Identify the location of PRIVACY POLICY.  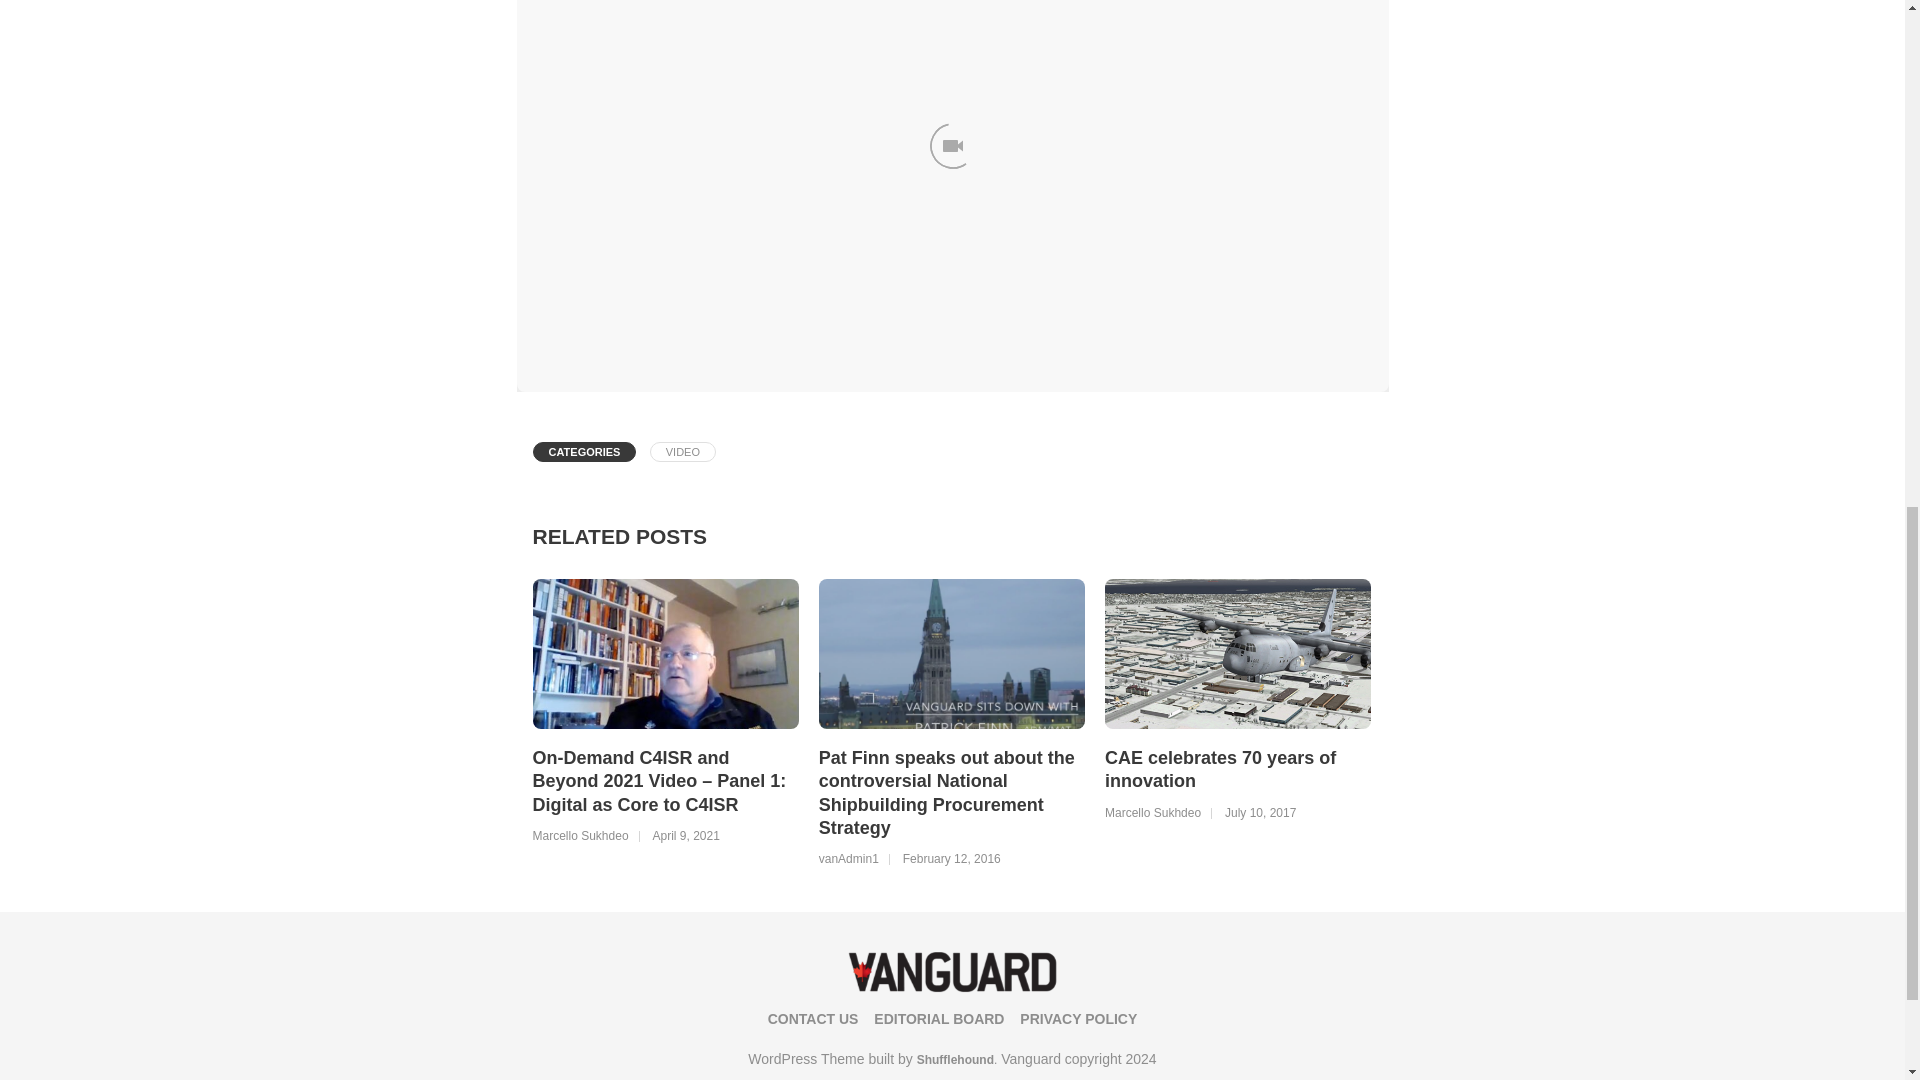
(1078, 1018).